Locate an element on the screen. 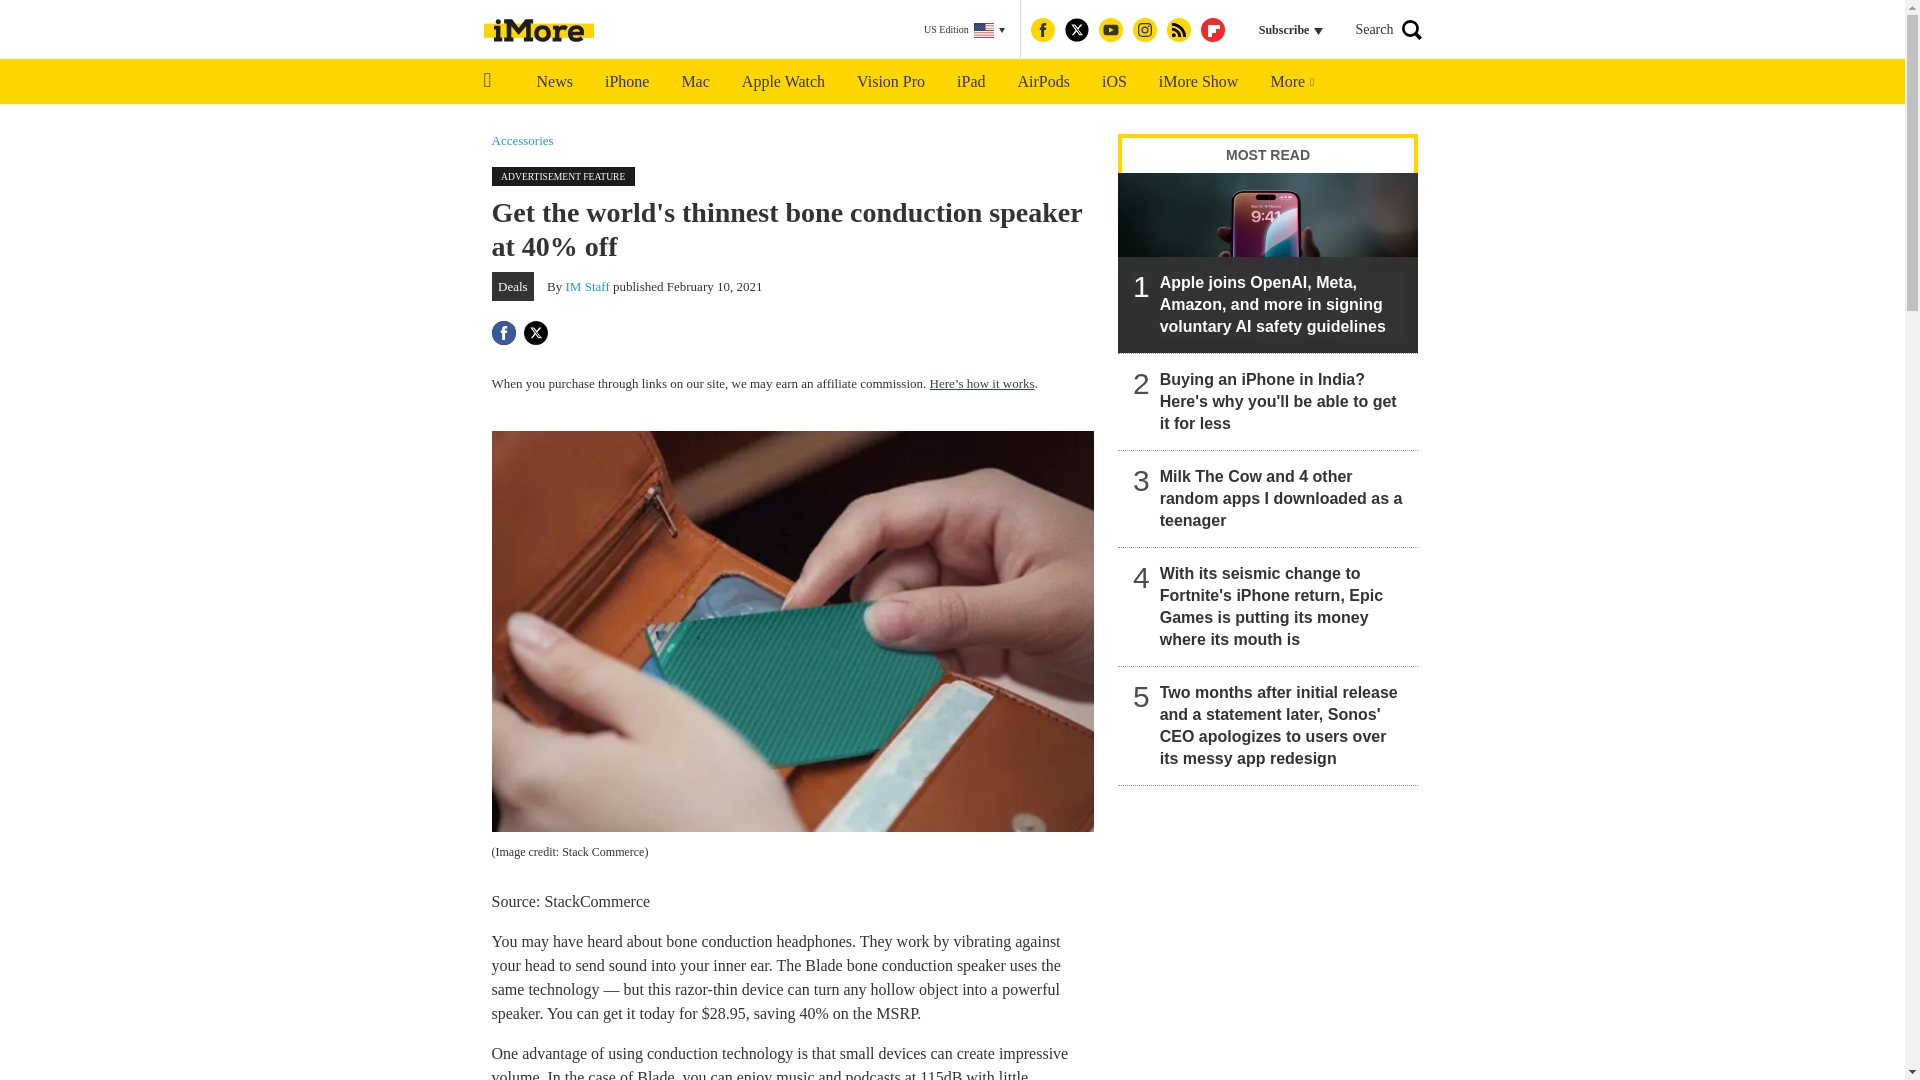 The image size is (1920, 1080). News is located at coordinates (554, 82).